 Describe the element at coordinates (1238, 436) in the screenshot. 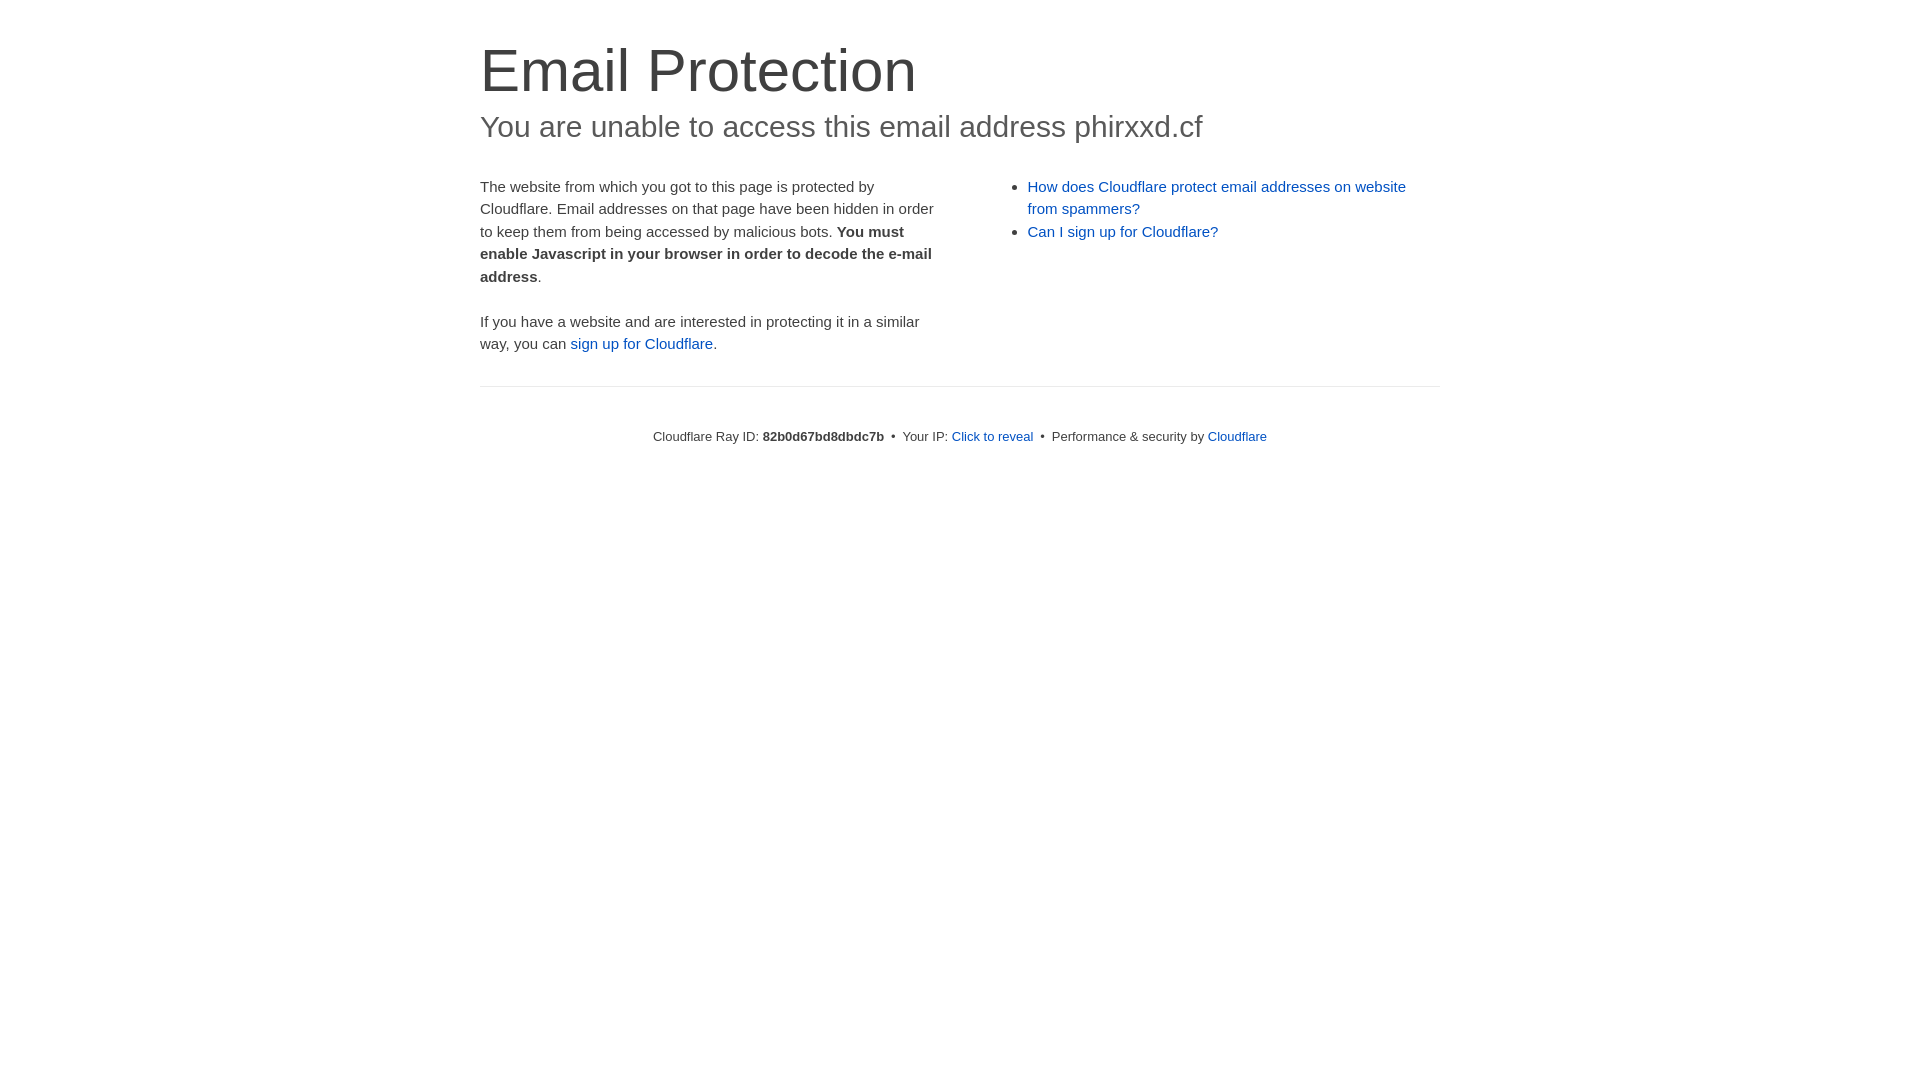

I see `Cloudflare` at that location.